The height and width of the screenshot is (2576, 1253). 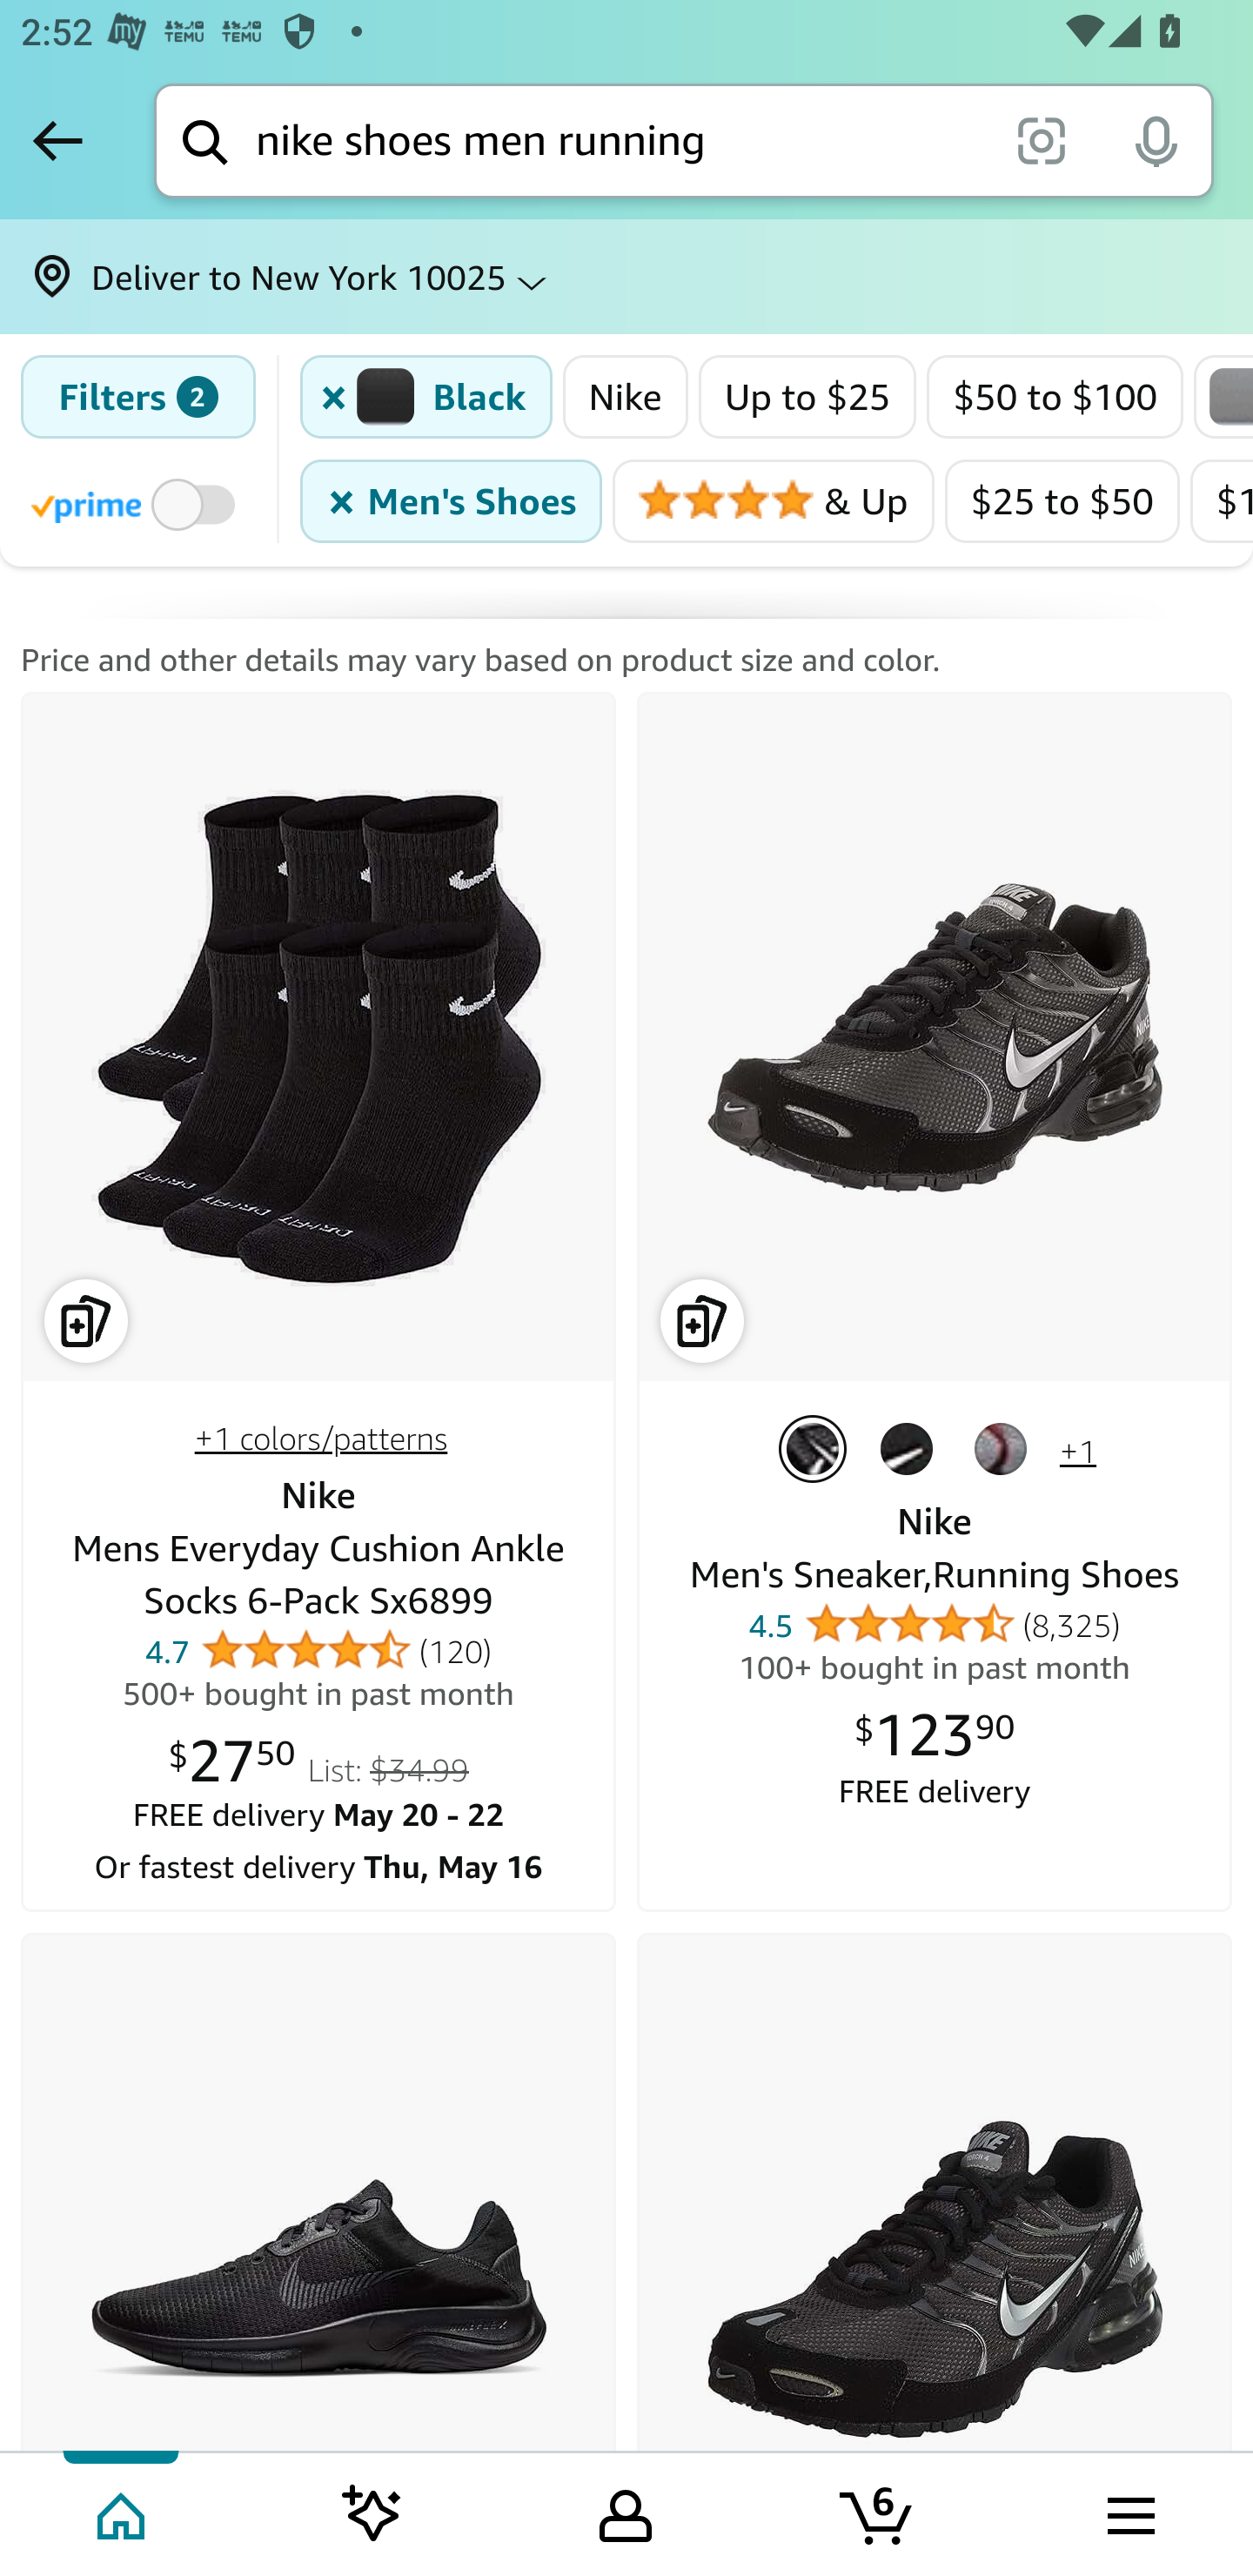 What do you see at coordinates (57, 140) in the screenshot?
I see `Back` at bounding box center [57, 140].